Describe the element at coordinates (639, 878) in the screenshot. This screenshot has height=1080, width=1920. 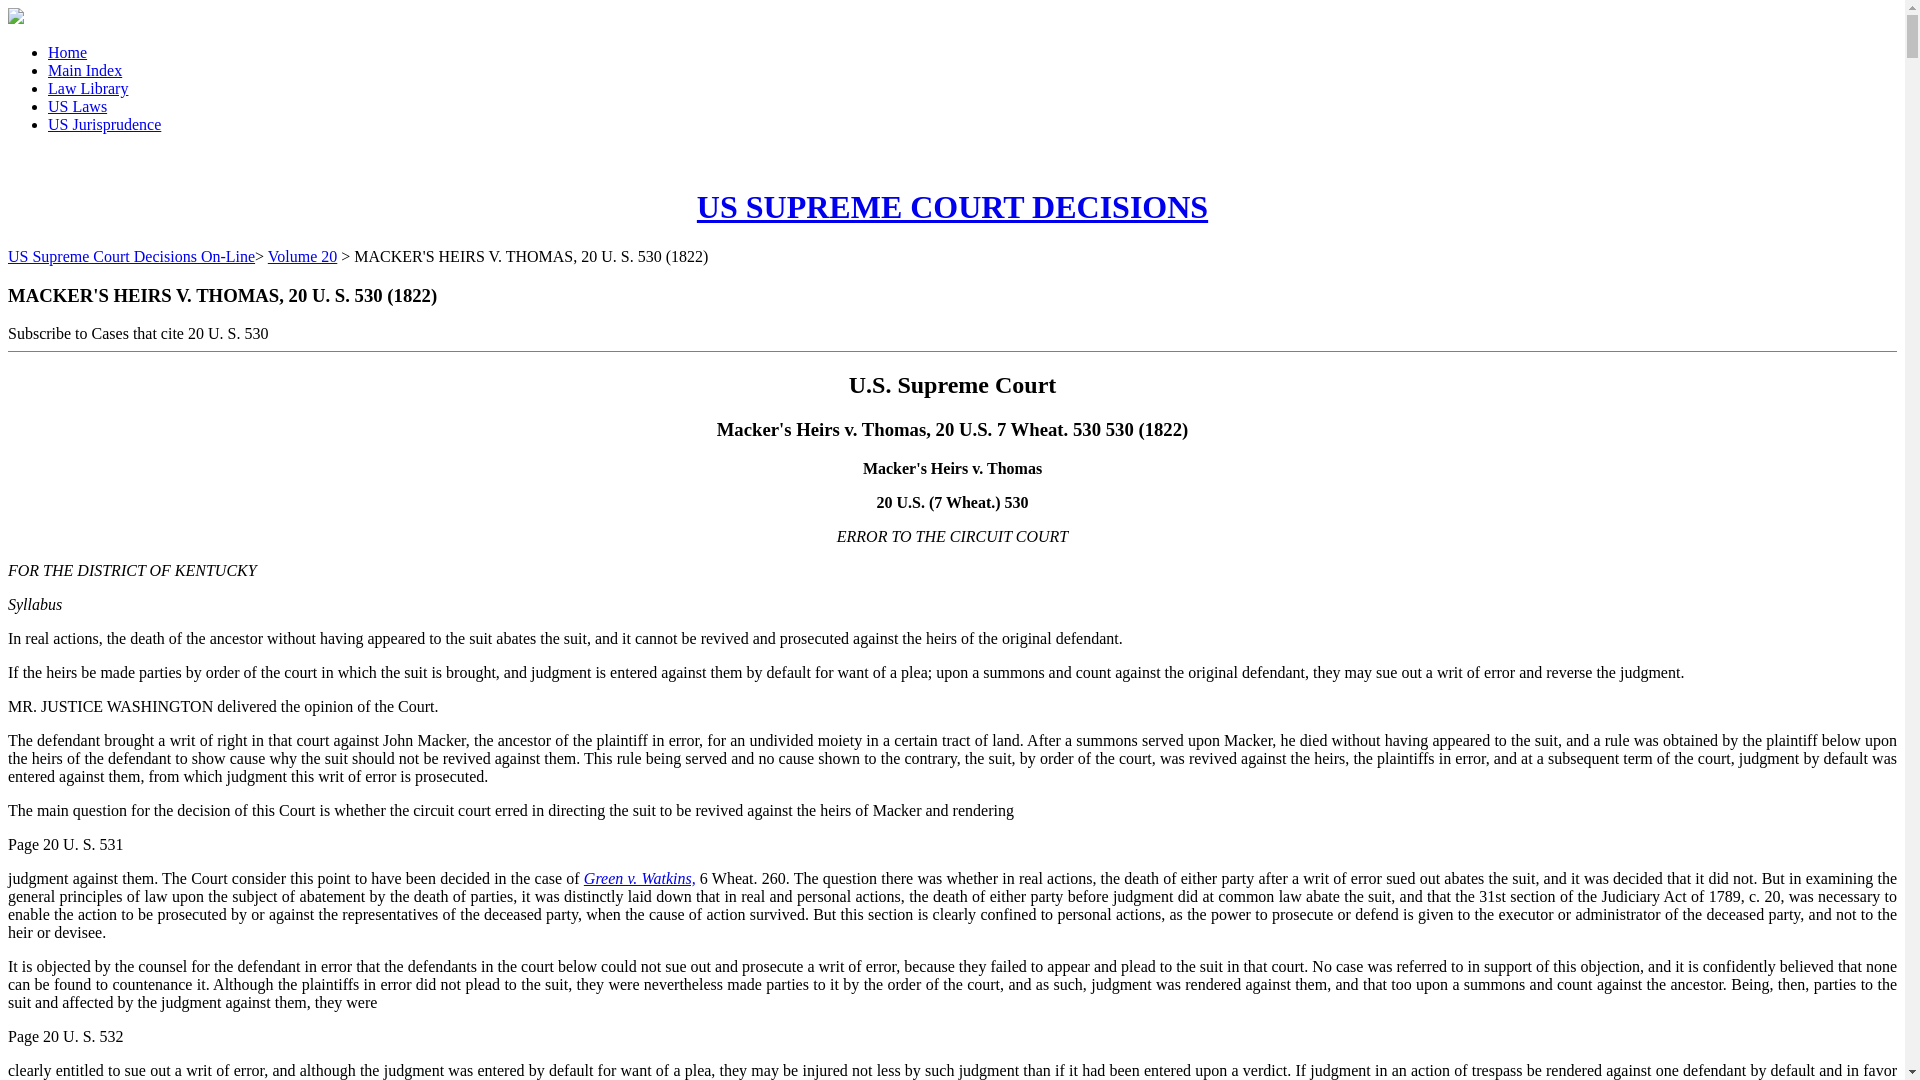
I see `Green v. Watkins,` at that location.